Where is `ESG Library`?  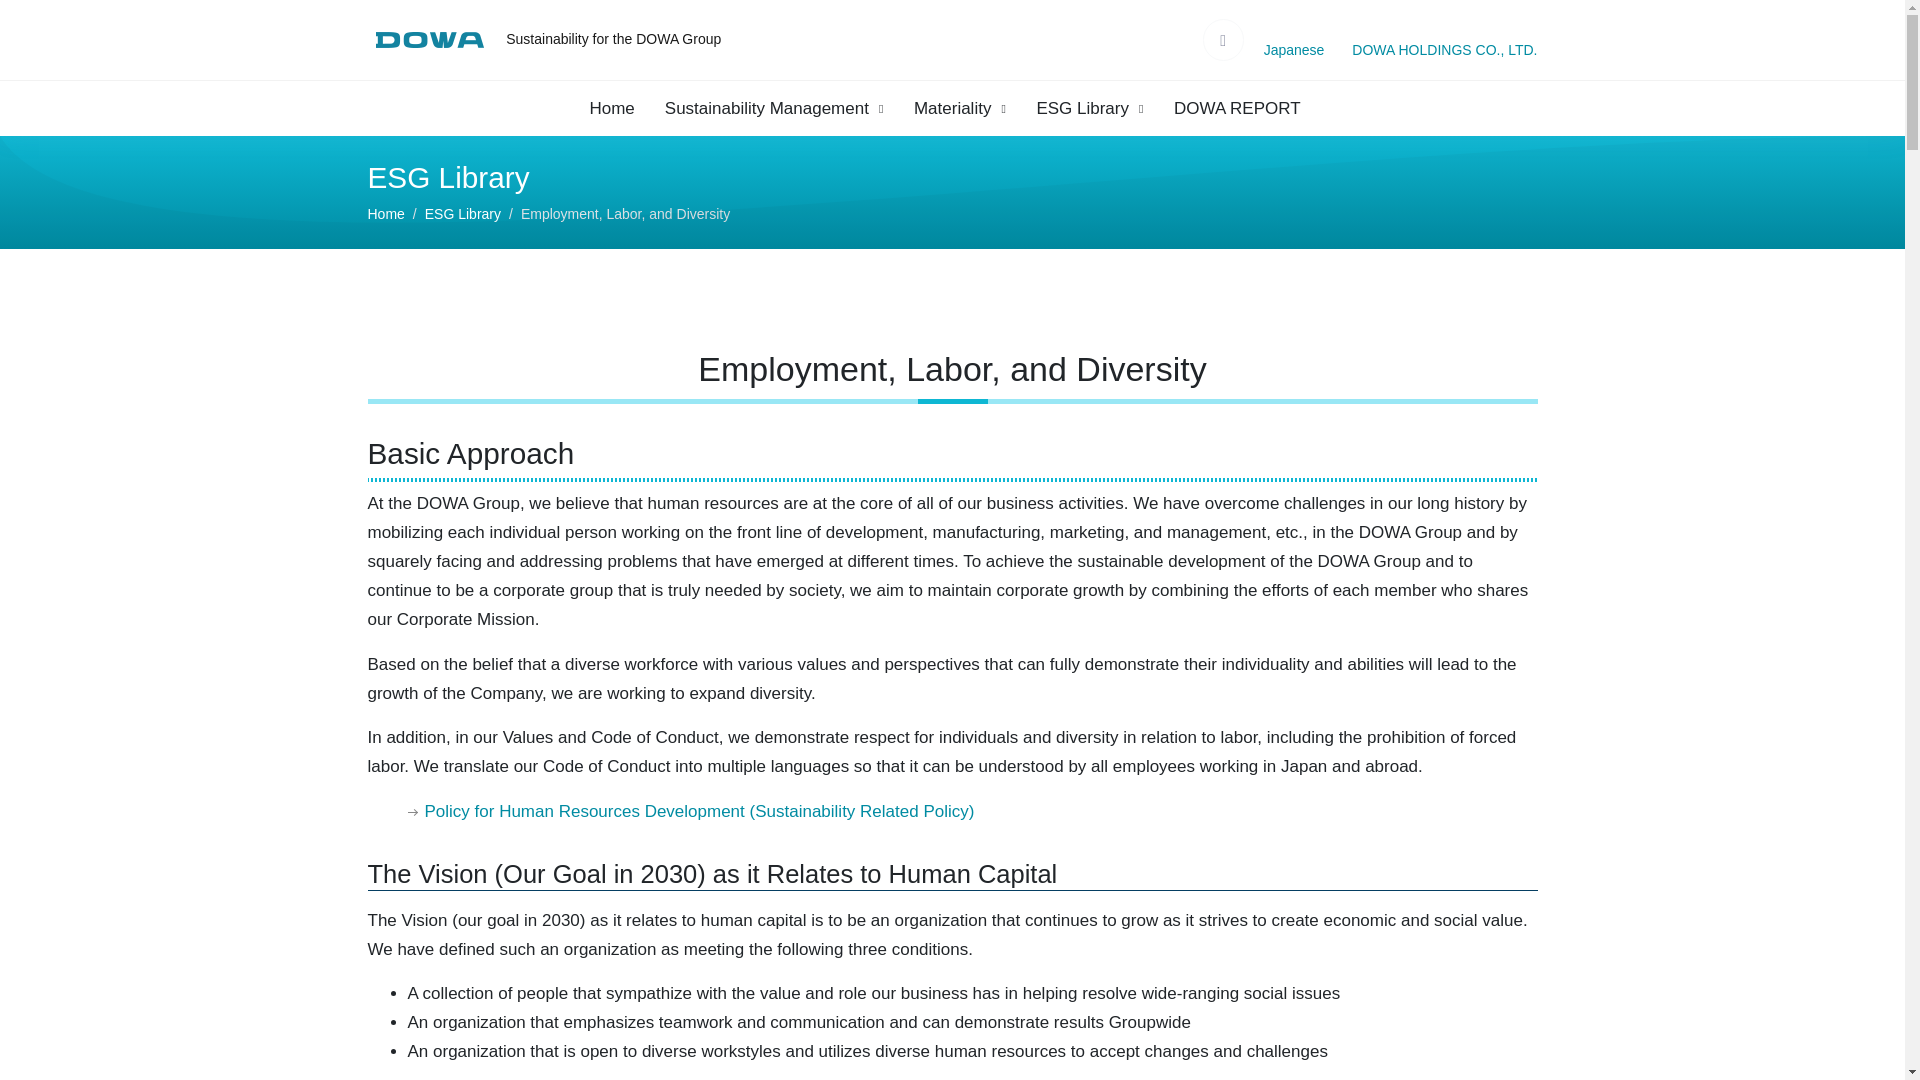
ESG Library is located at coordinates (462, 214).